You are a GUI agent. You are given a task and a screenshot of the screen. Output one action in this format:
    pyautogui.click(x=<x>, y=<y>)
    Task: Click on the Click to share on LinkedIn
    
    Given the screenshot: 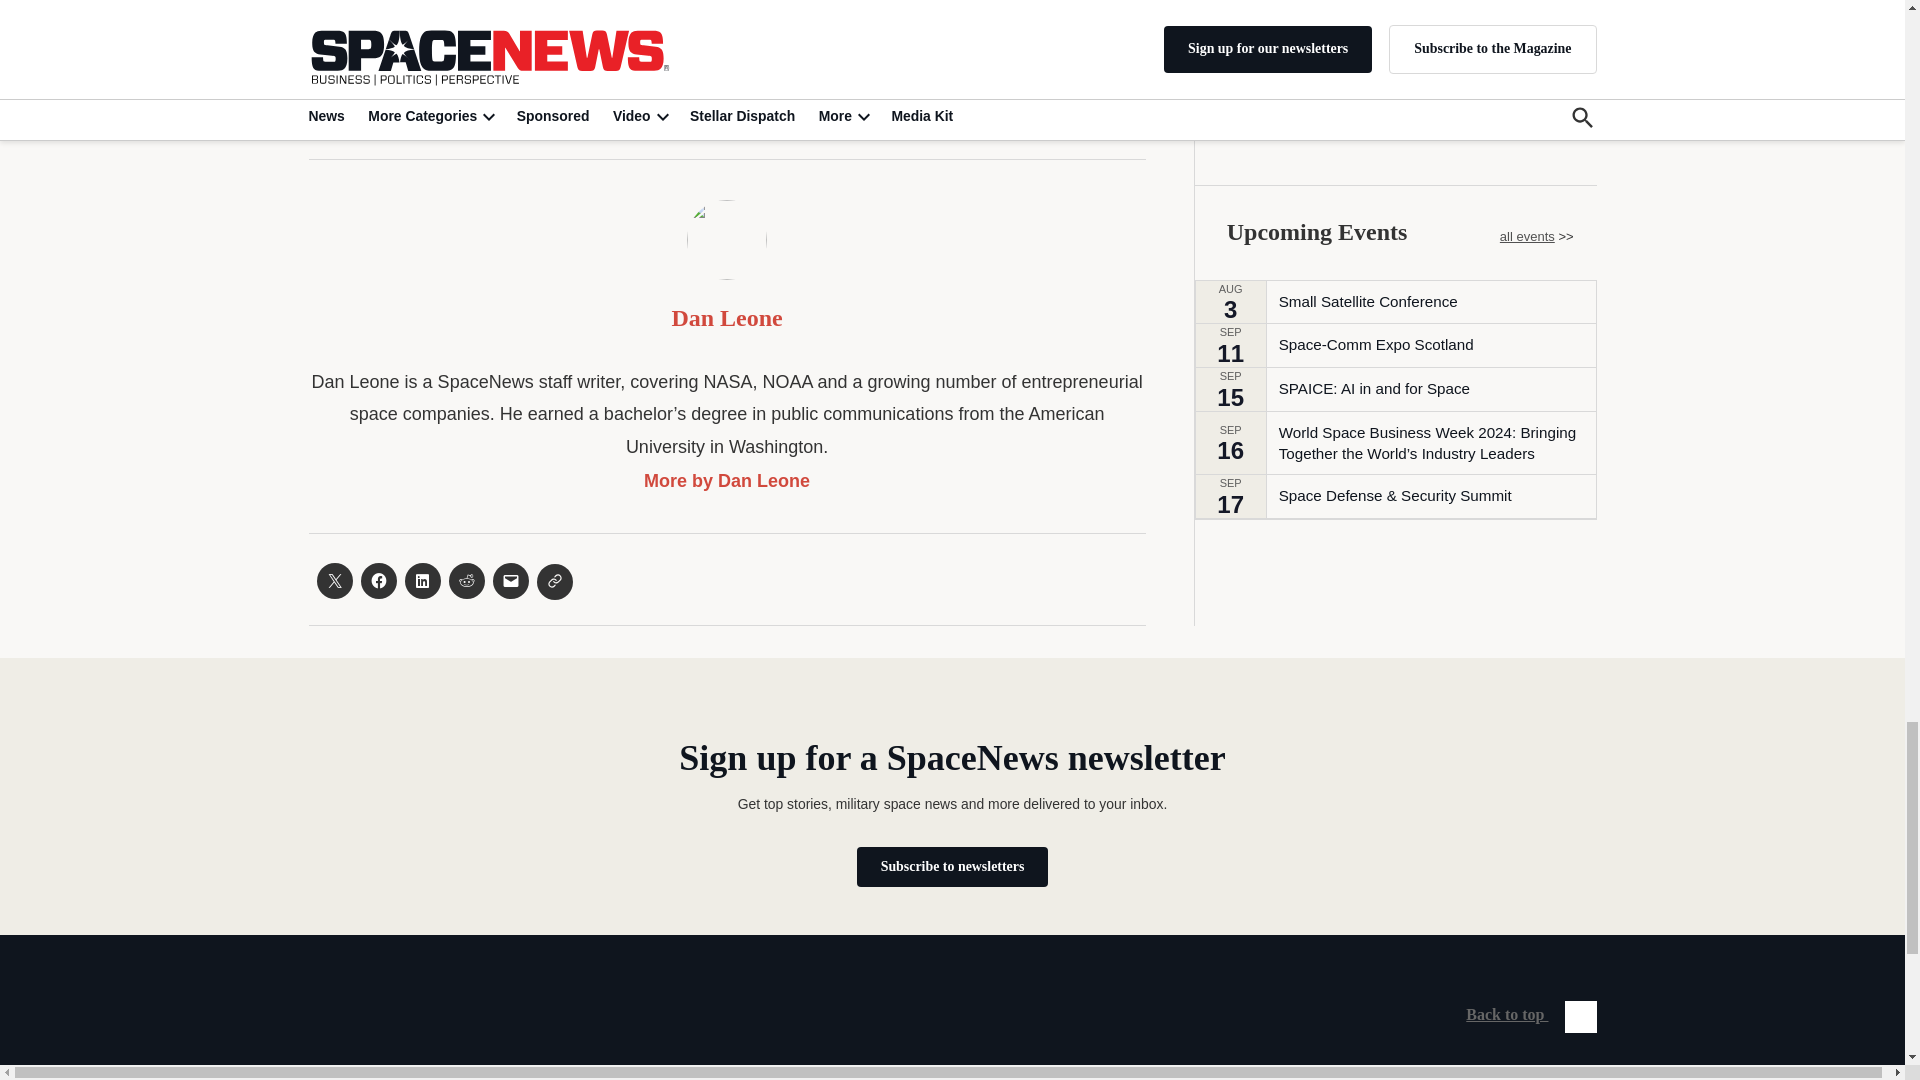 What is the action you would take?
    pyautogui.click(x=421, y=580)
    